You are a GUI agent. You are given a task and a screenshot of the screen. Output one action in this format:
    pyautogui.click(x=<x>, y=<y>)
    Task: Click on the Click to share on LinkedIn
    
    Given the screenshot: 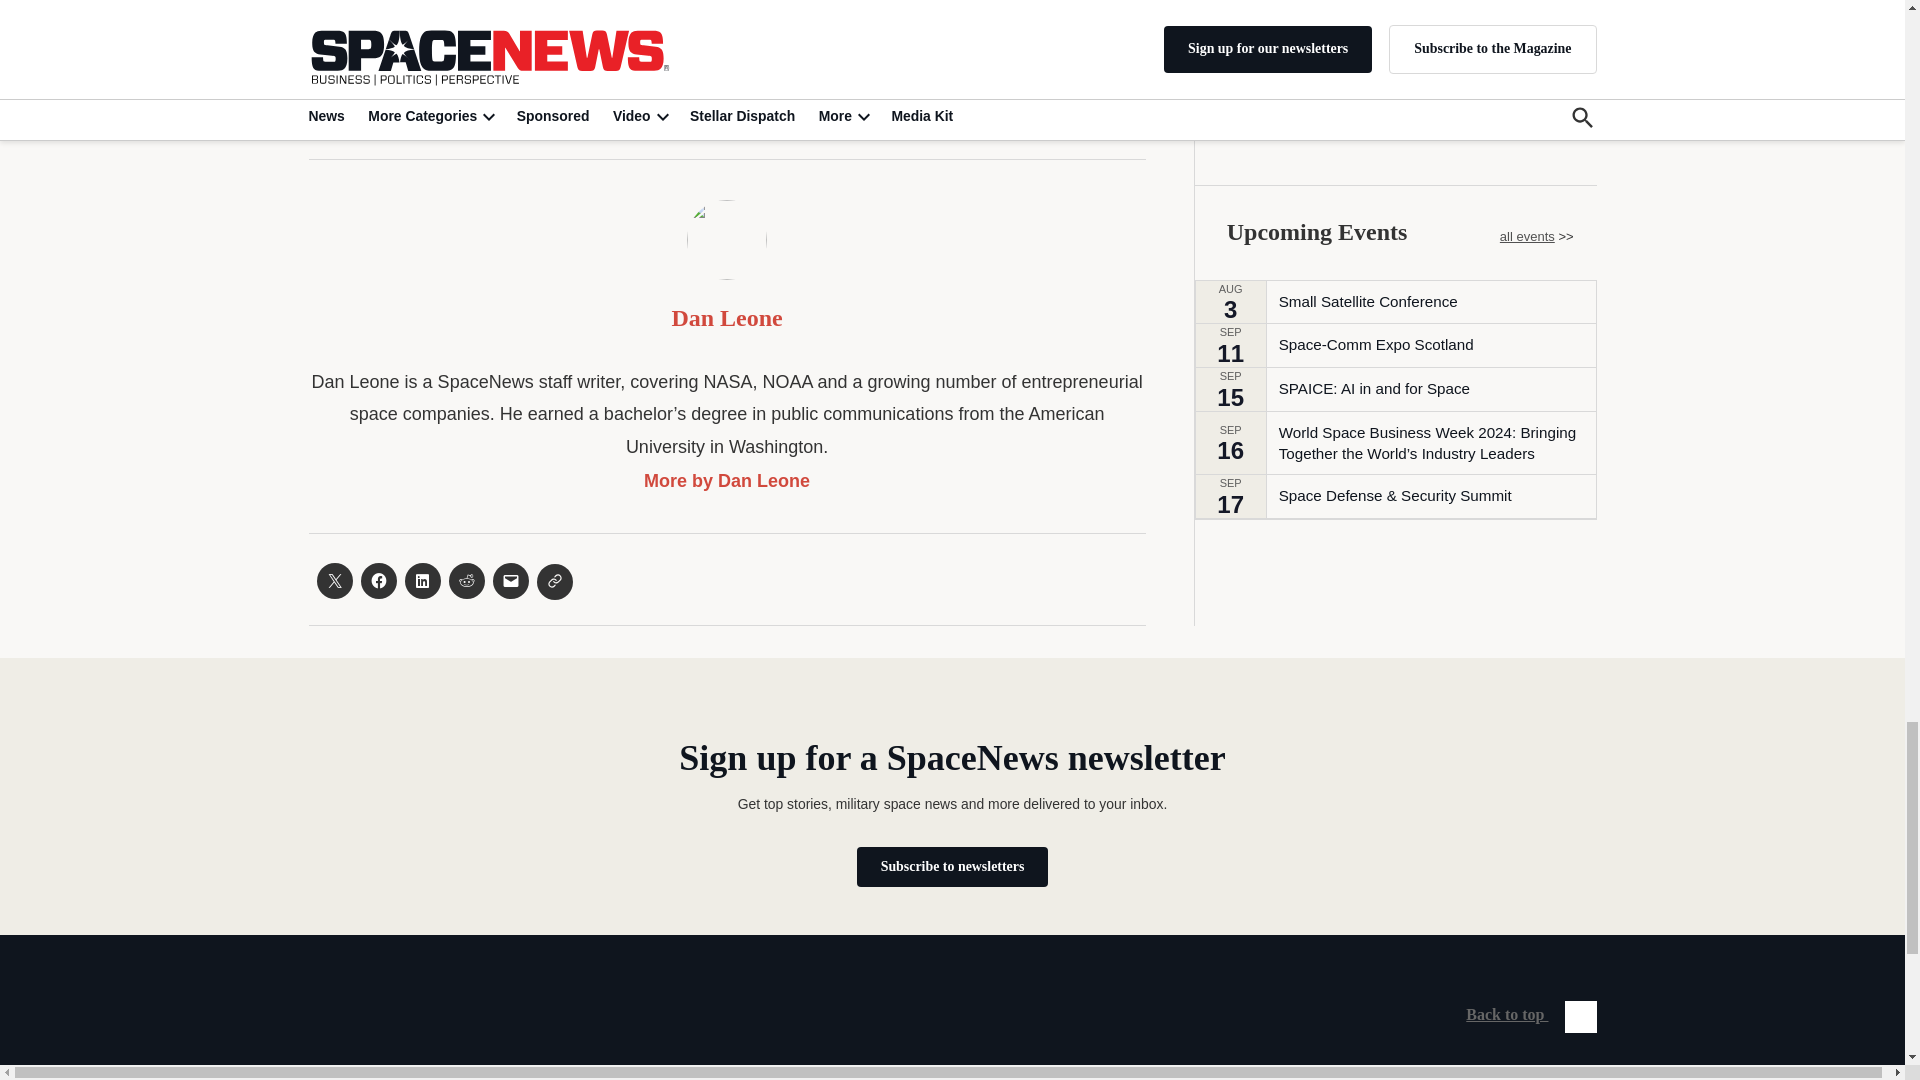 What is the action you would take?
    pyautogui.click(x=421, y=580)
    